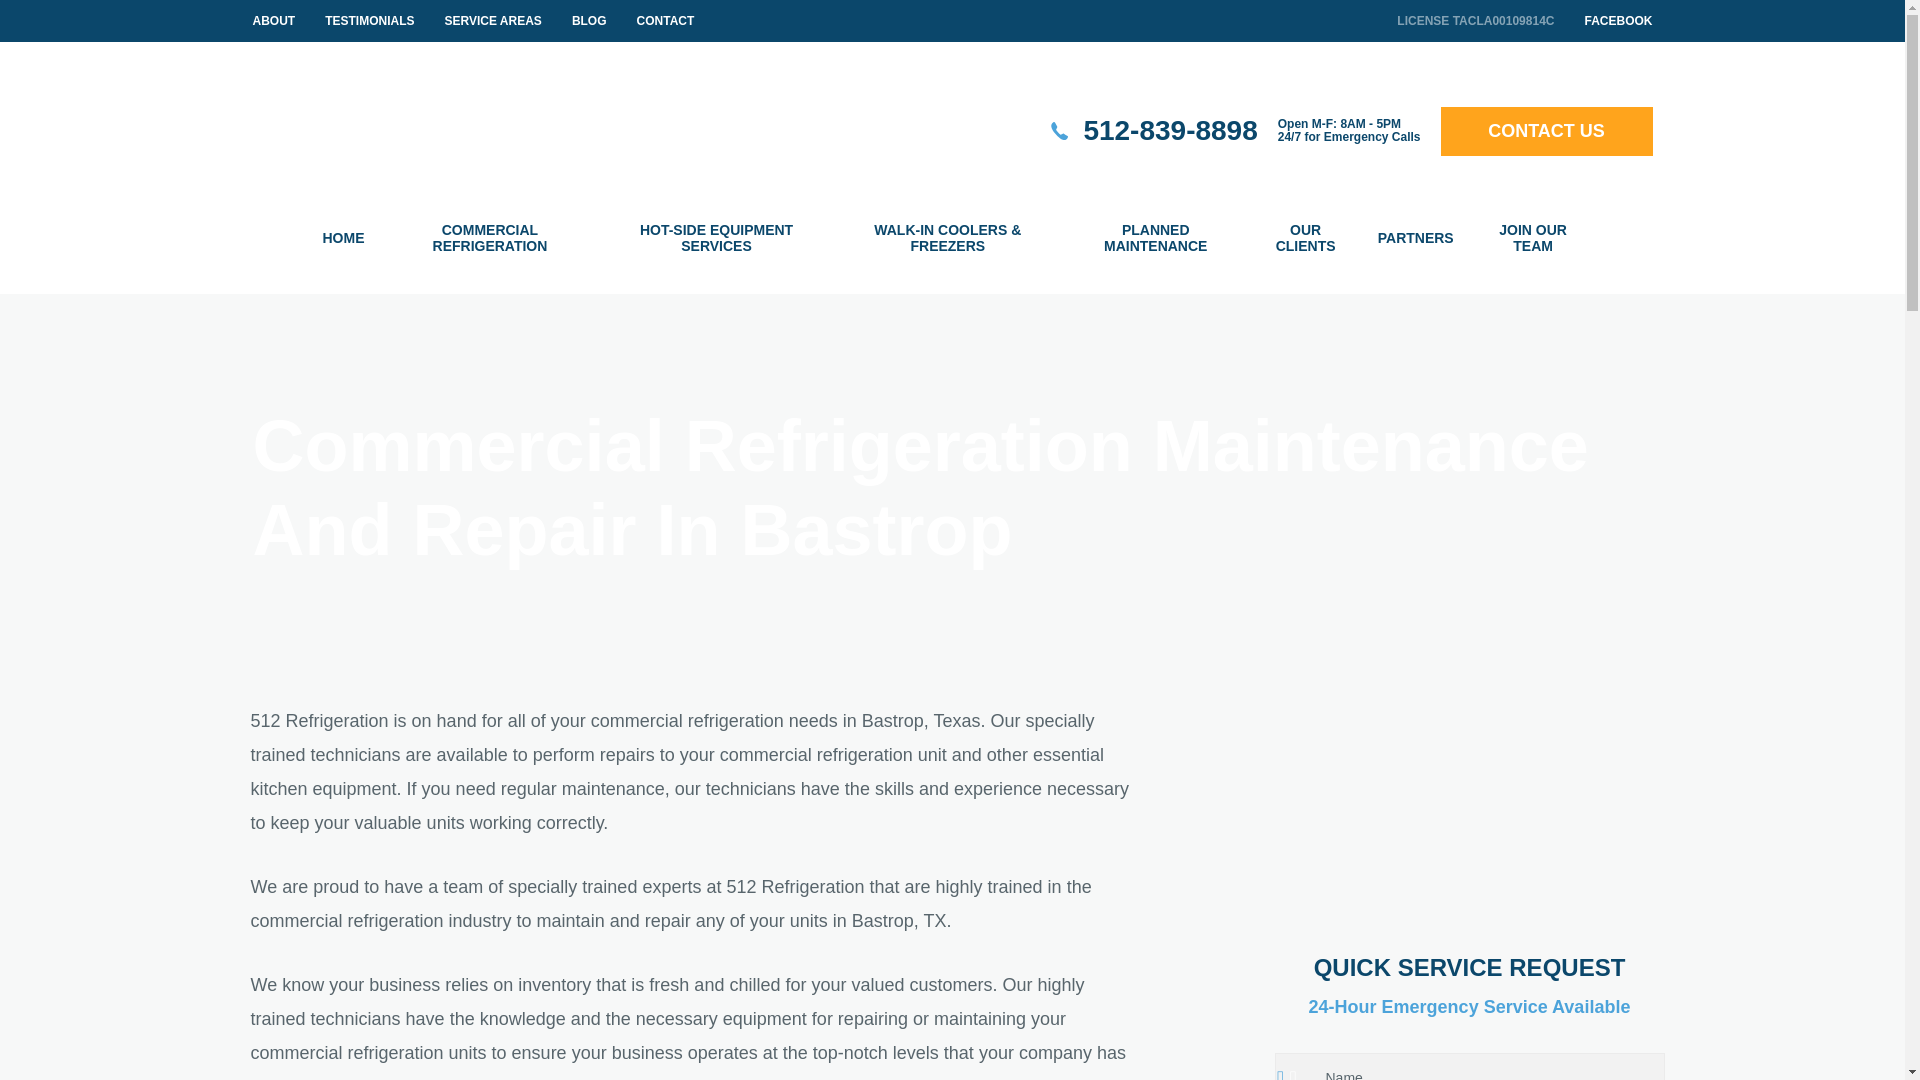 This screenshot has width=1920, height=1080. I want to click on ABOUT, so click(273, 21).